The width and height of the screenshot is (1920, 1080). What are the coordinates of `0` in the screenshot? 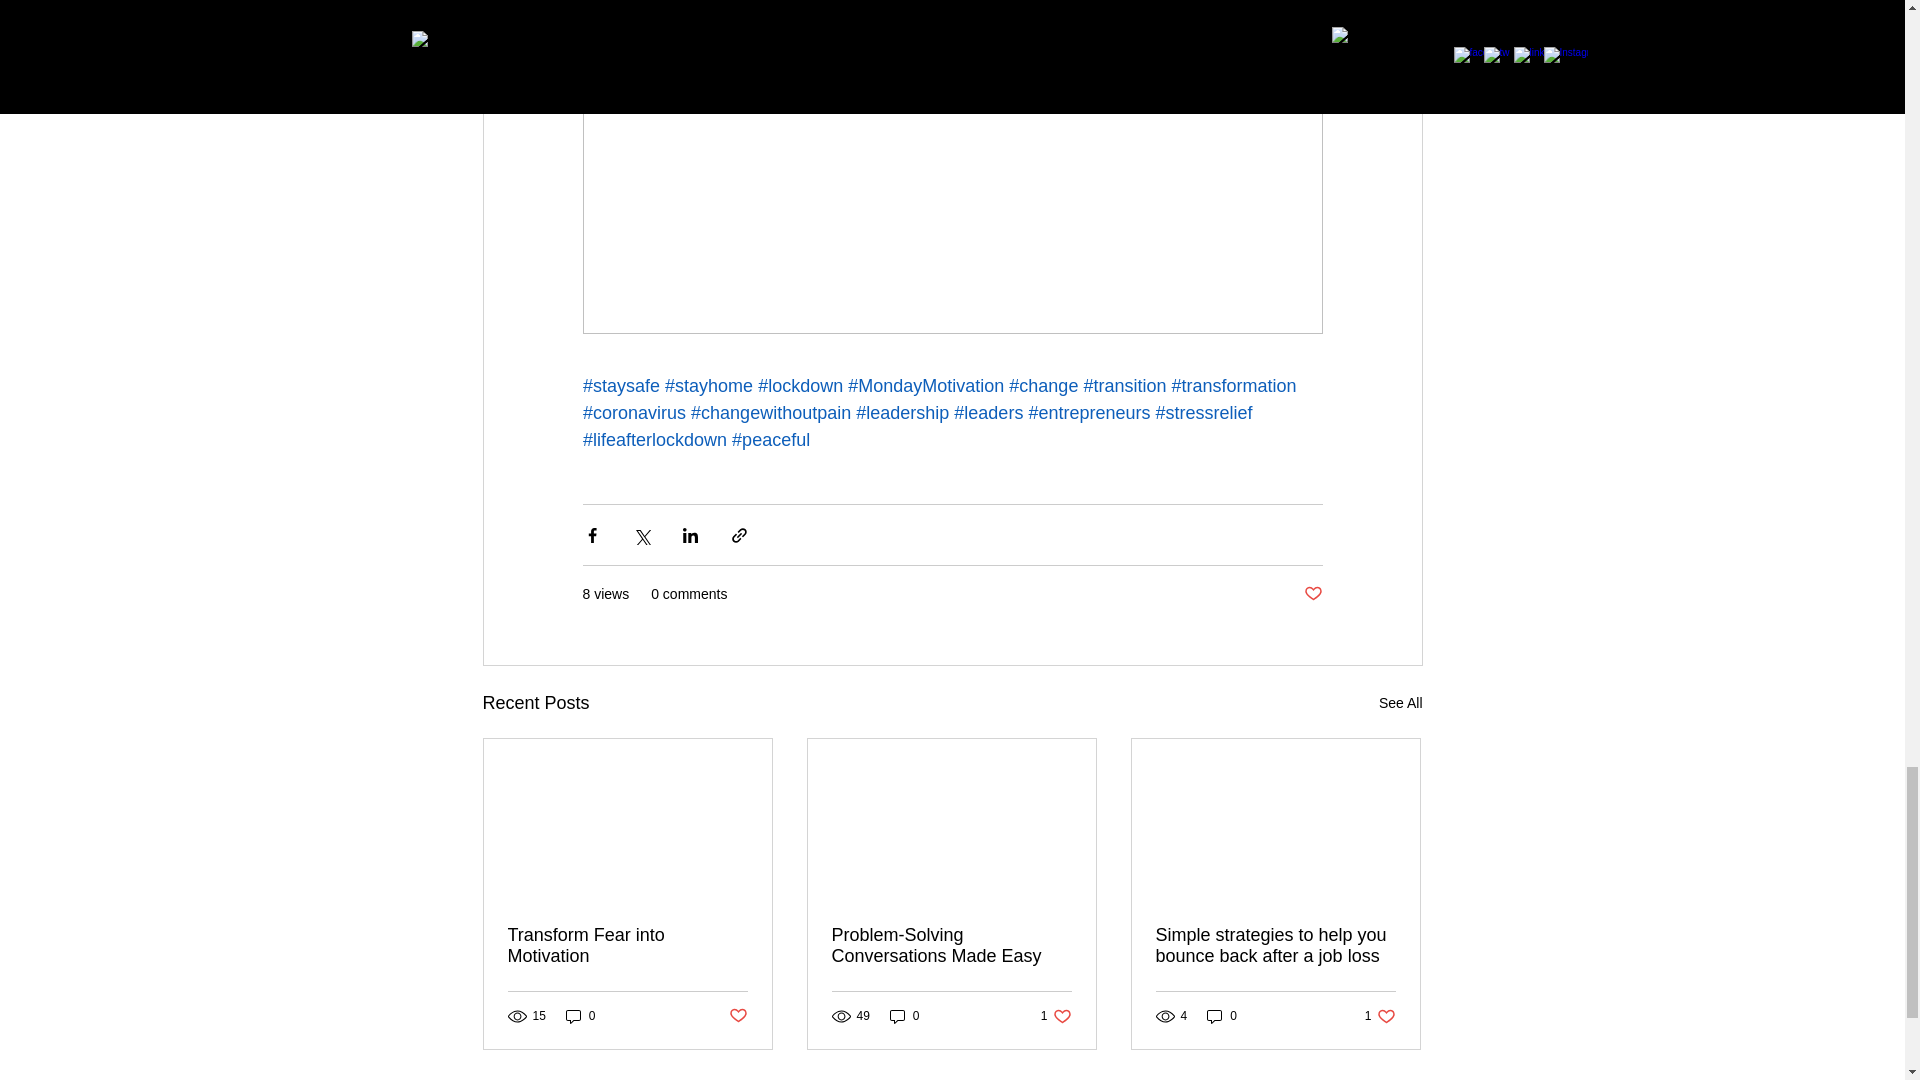 It's located at (580, 1016).